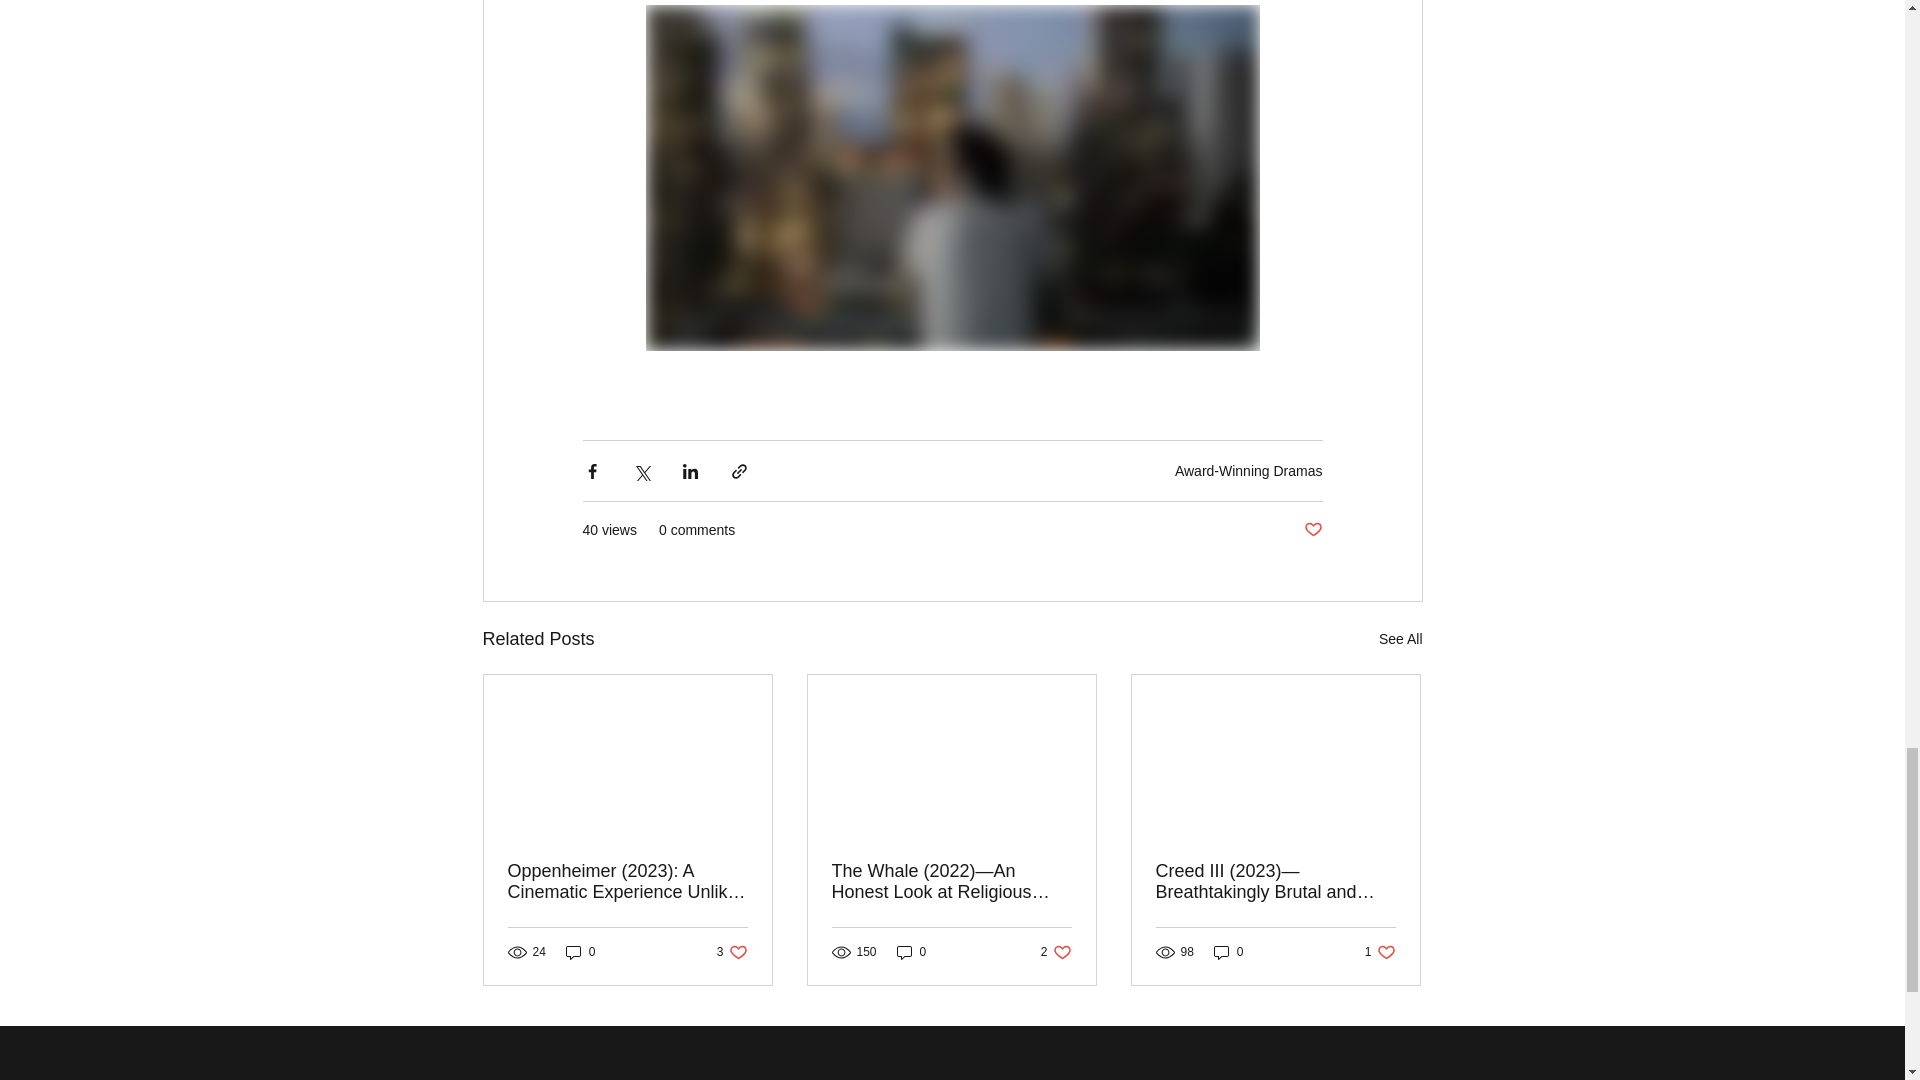 Image resolution: width=1920 pixels, height=1080 pixels. Describe the element at coordinates (1380, 952) in the screenshot. I see `See All` at that location.